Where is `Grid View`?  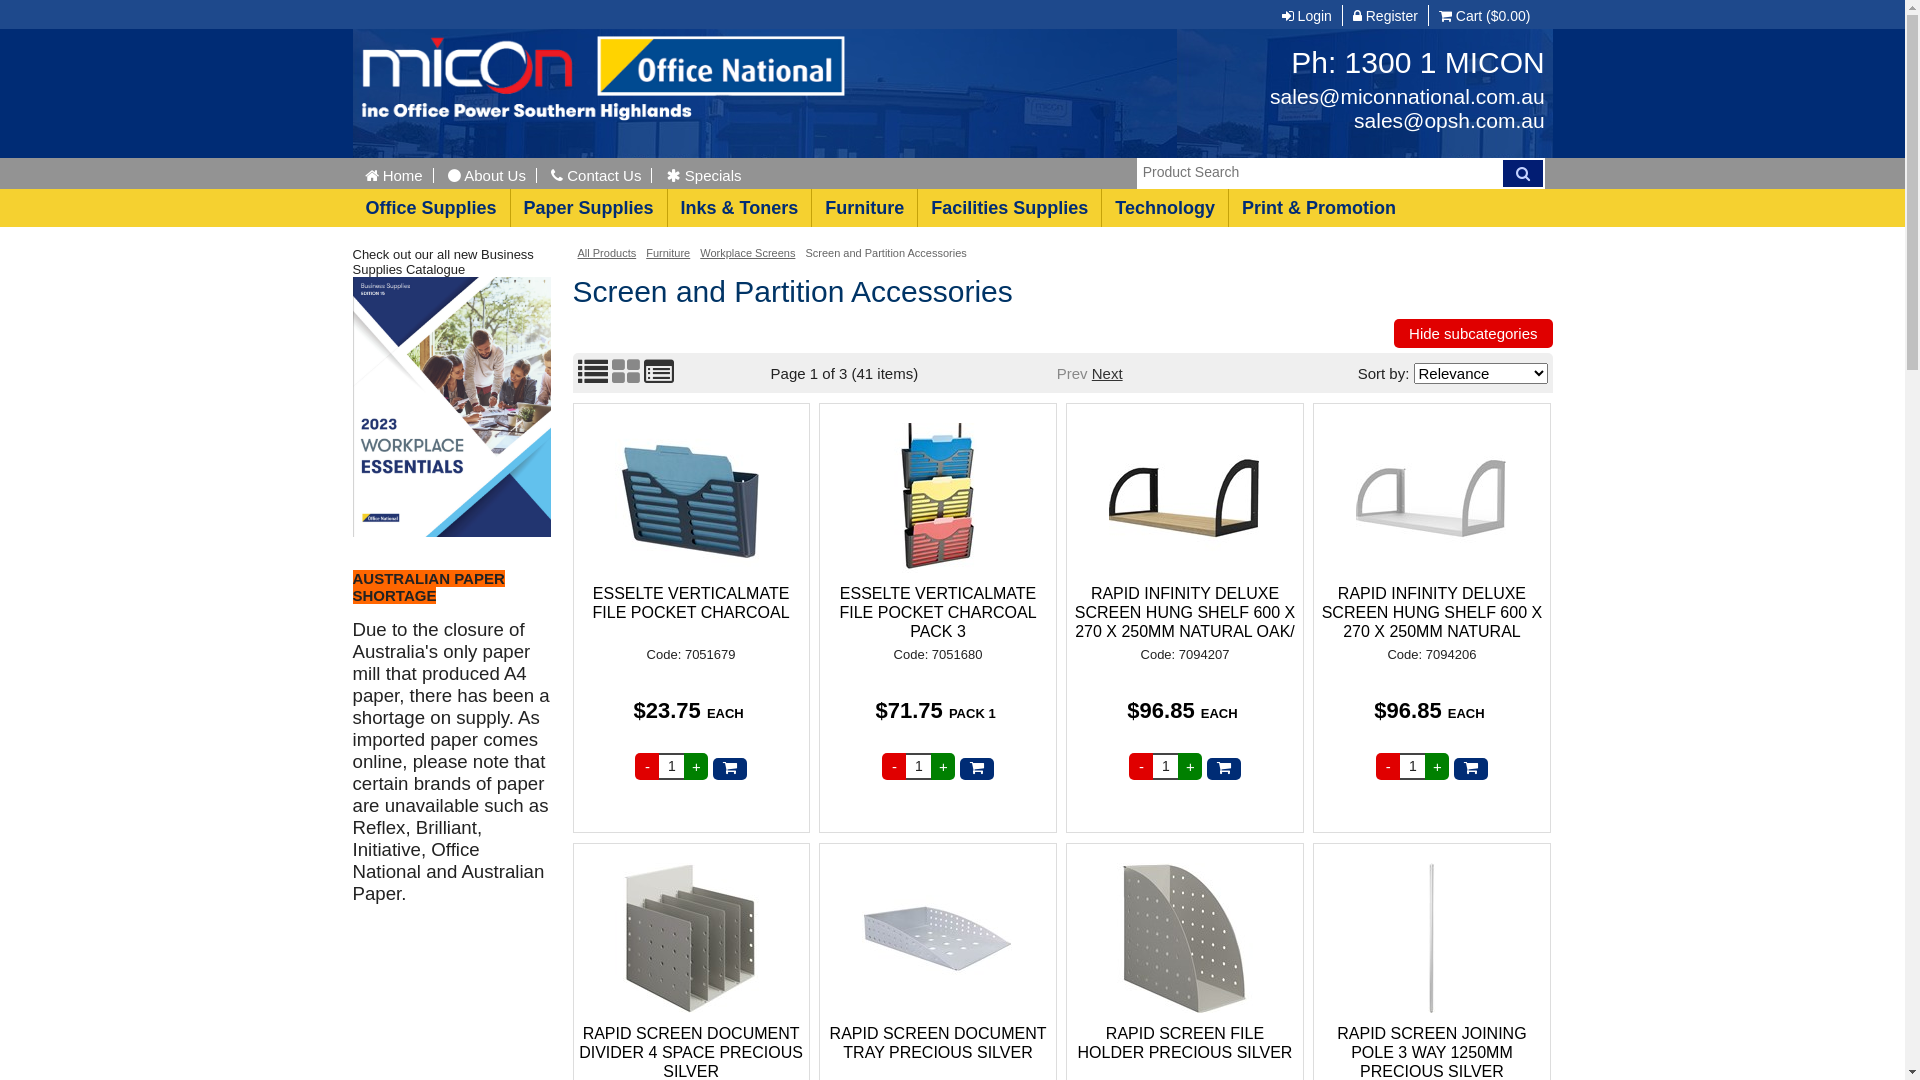
Grid View is located at coordinates (626, 378).